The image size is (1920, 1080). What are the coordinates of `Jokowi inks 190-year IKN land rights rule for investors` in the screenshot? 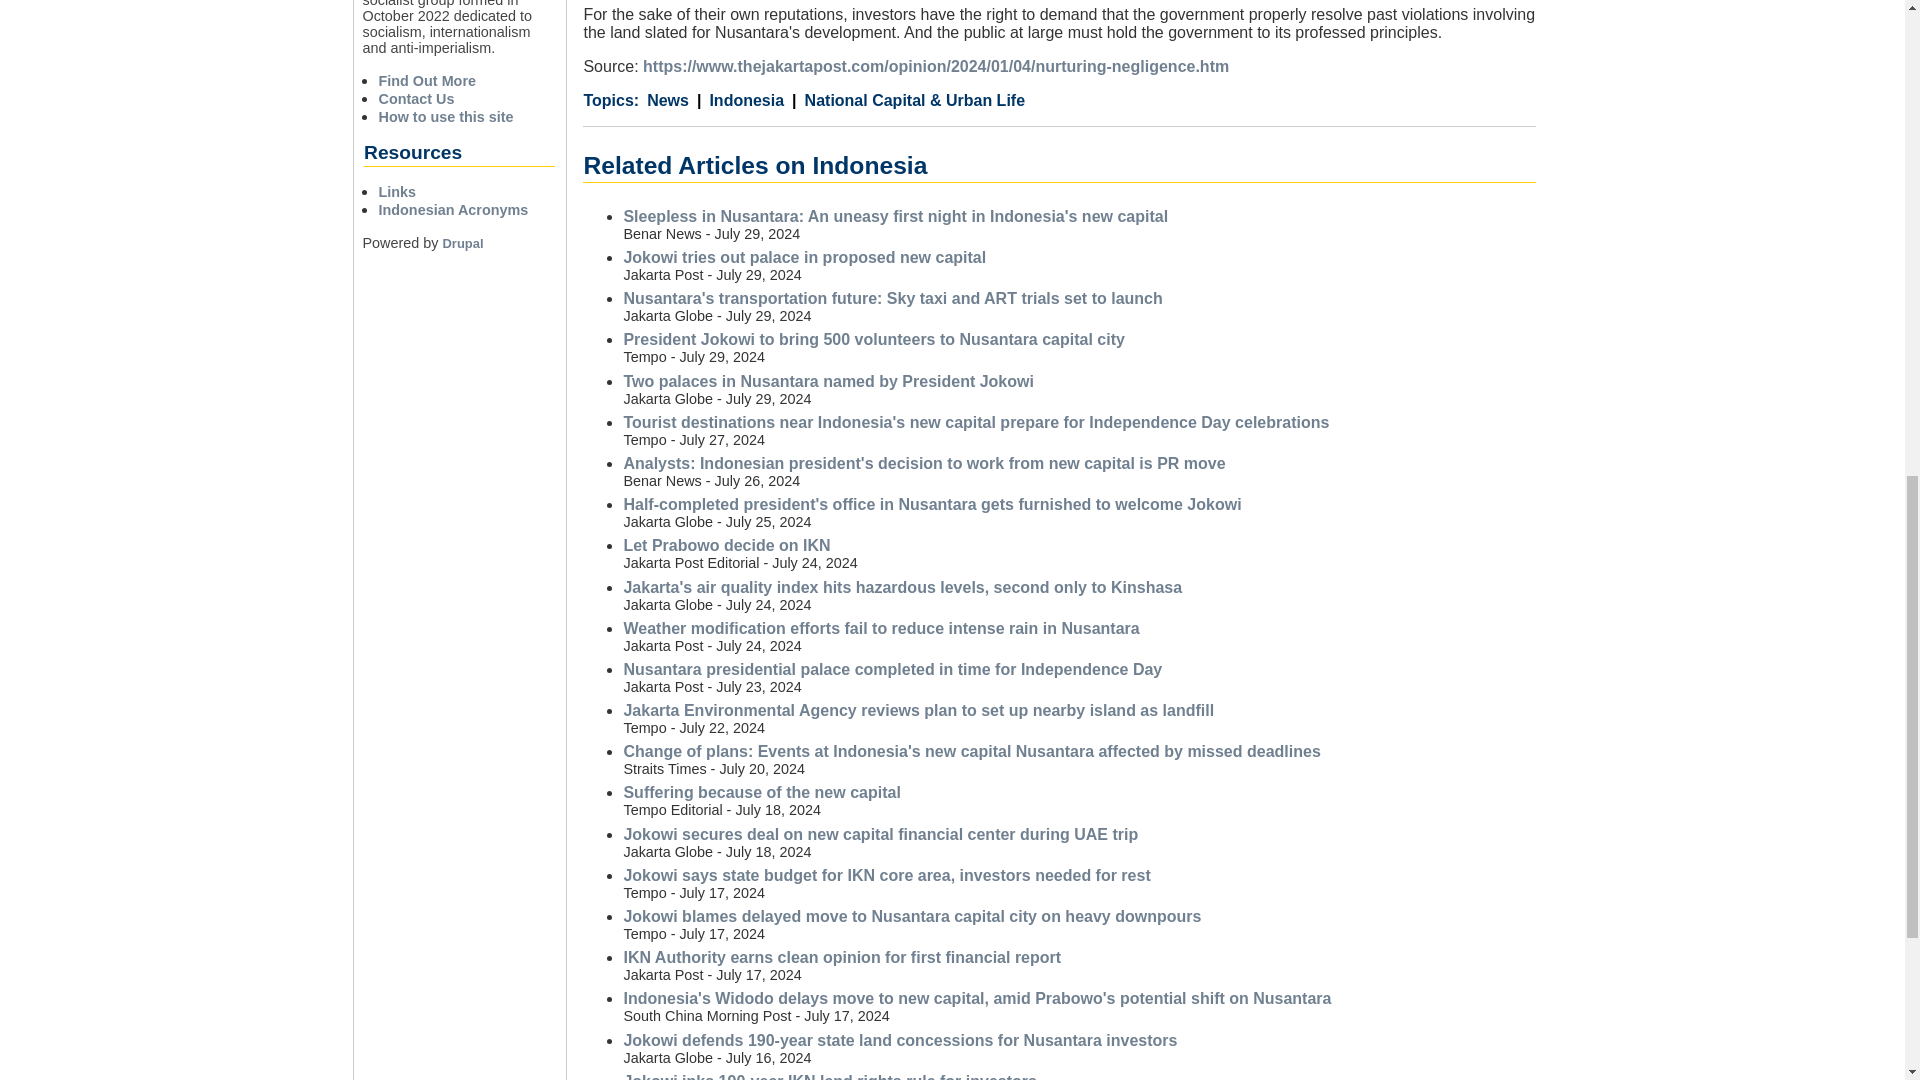 It's located at (829, 1076).